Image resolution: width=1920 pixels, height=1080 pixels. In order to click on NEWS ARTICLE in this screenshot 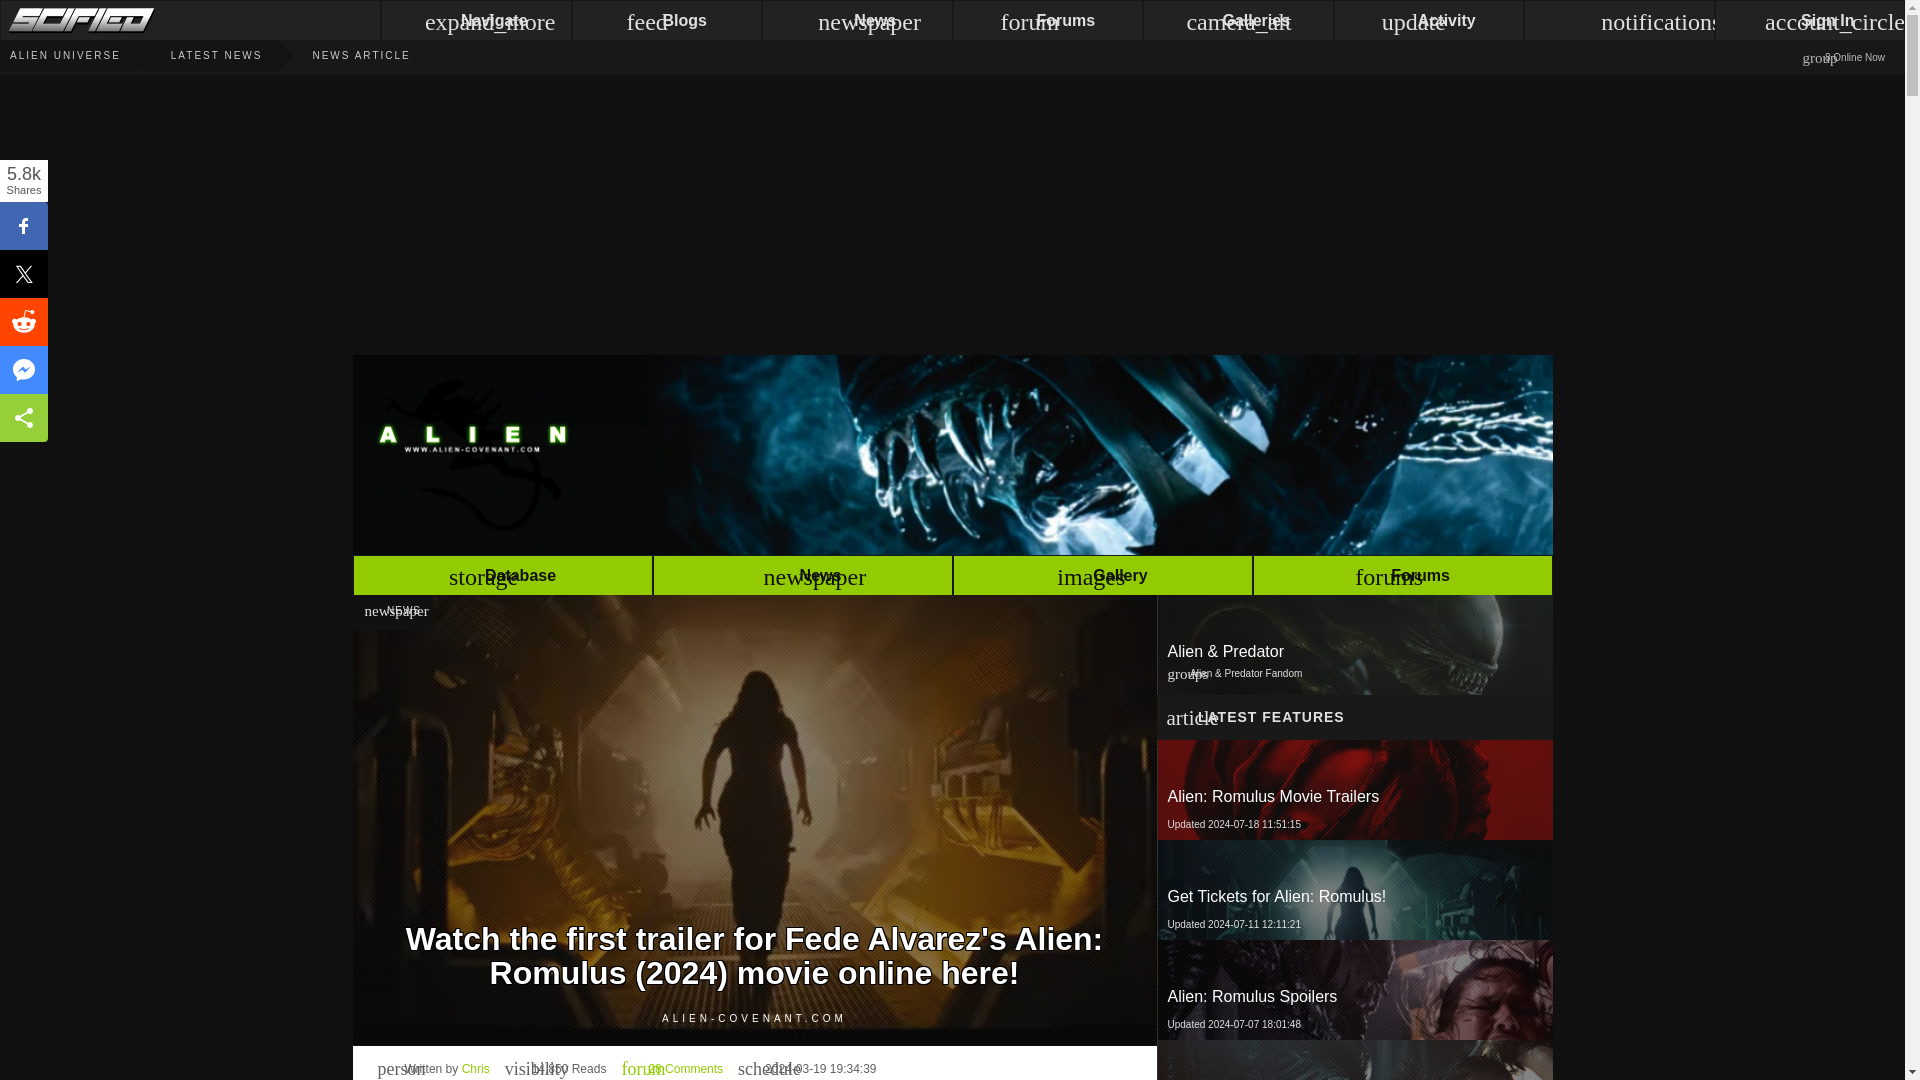, I will do `click(336, 55)`.